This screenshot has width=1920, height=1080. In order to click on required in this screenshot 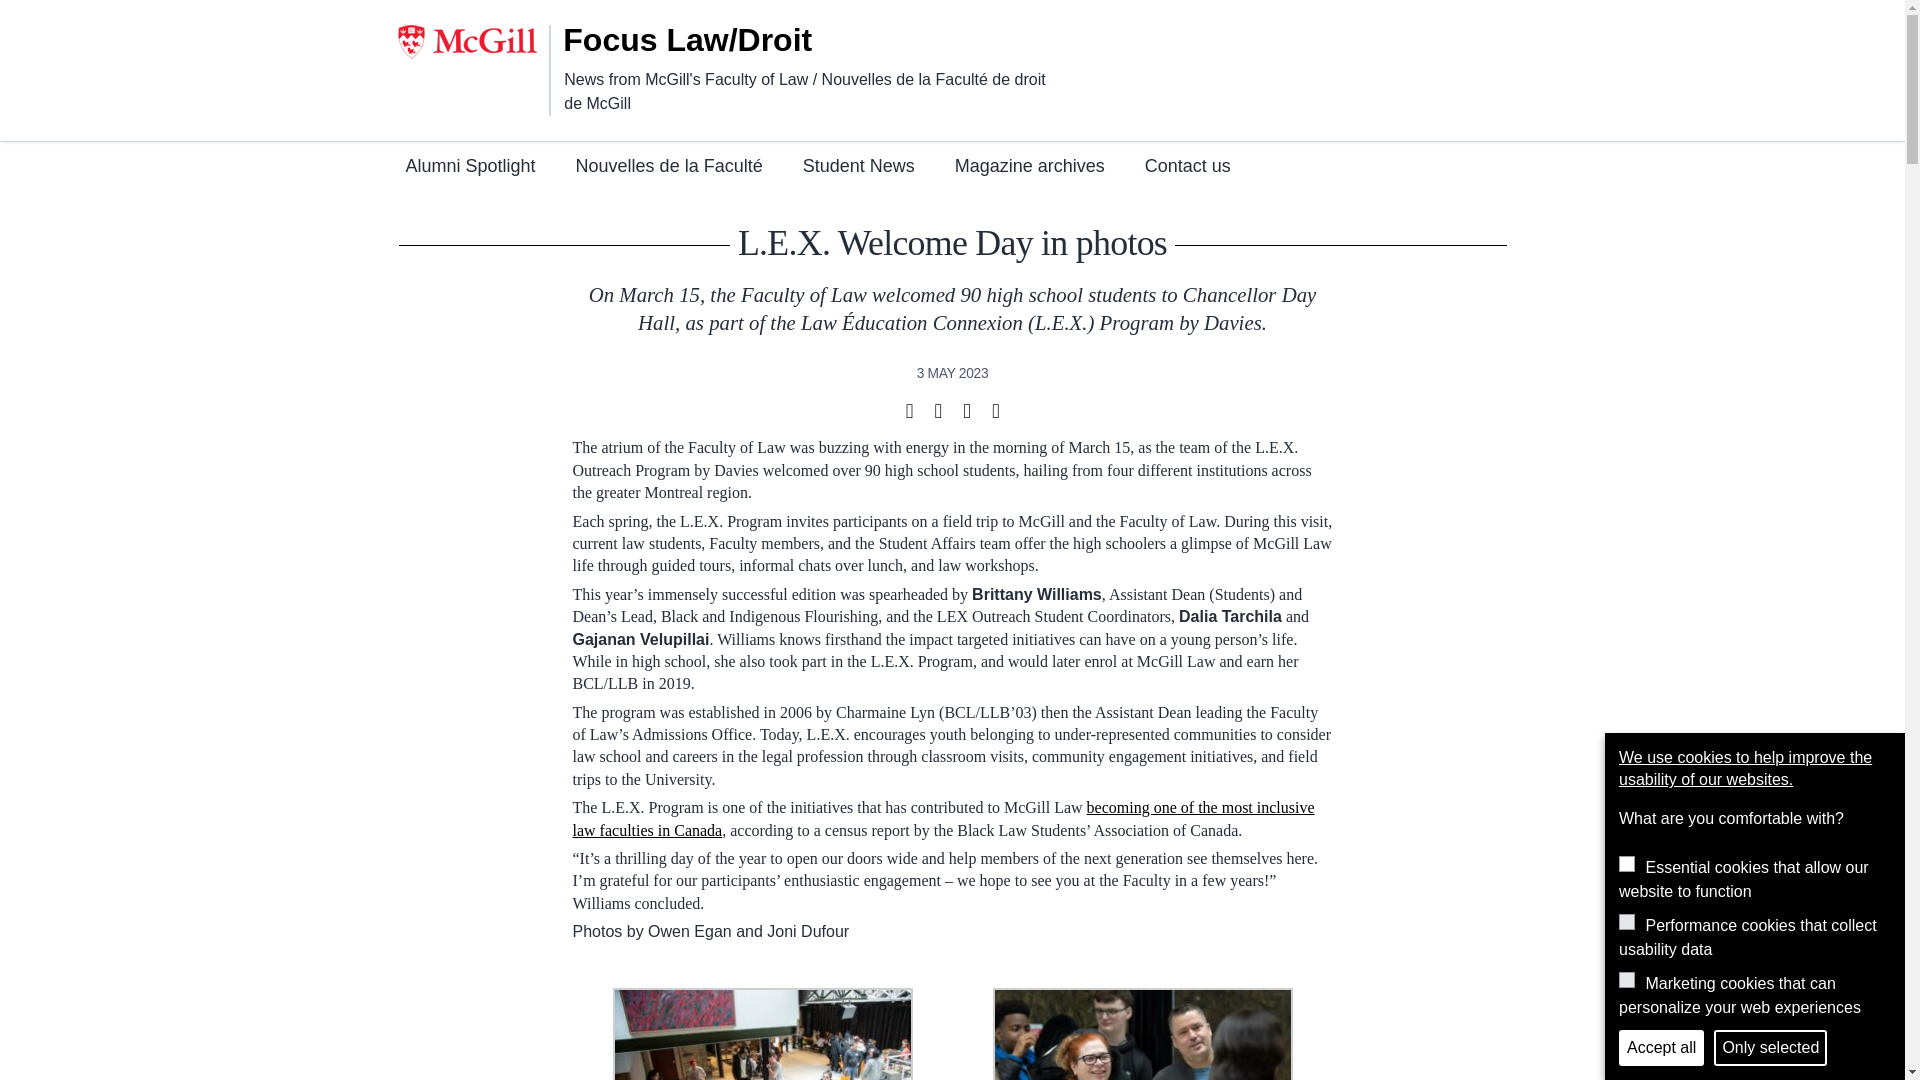, I will do `click(1626, 864)`.